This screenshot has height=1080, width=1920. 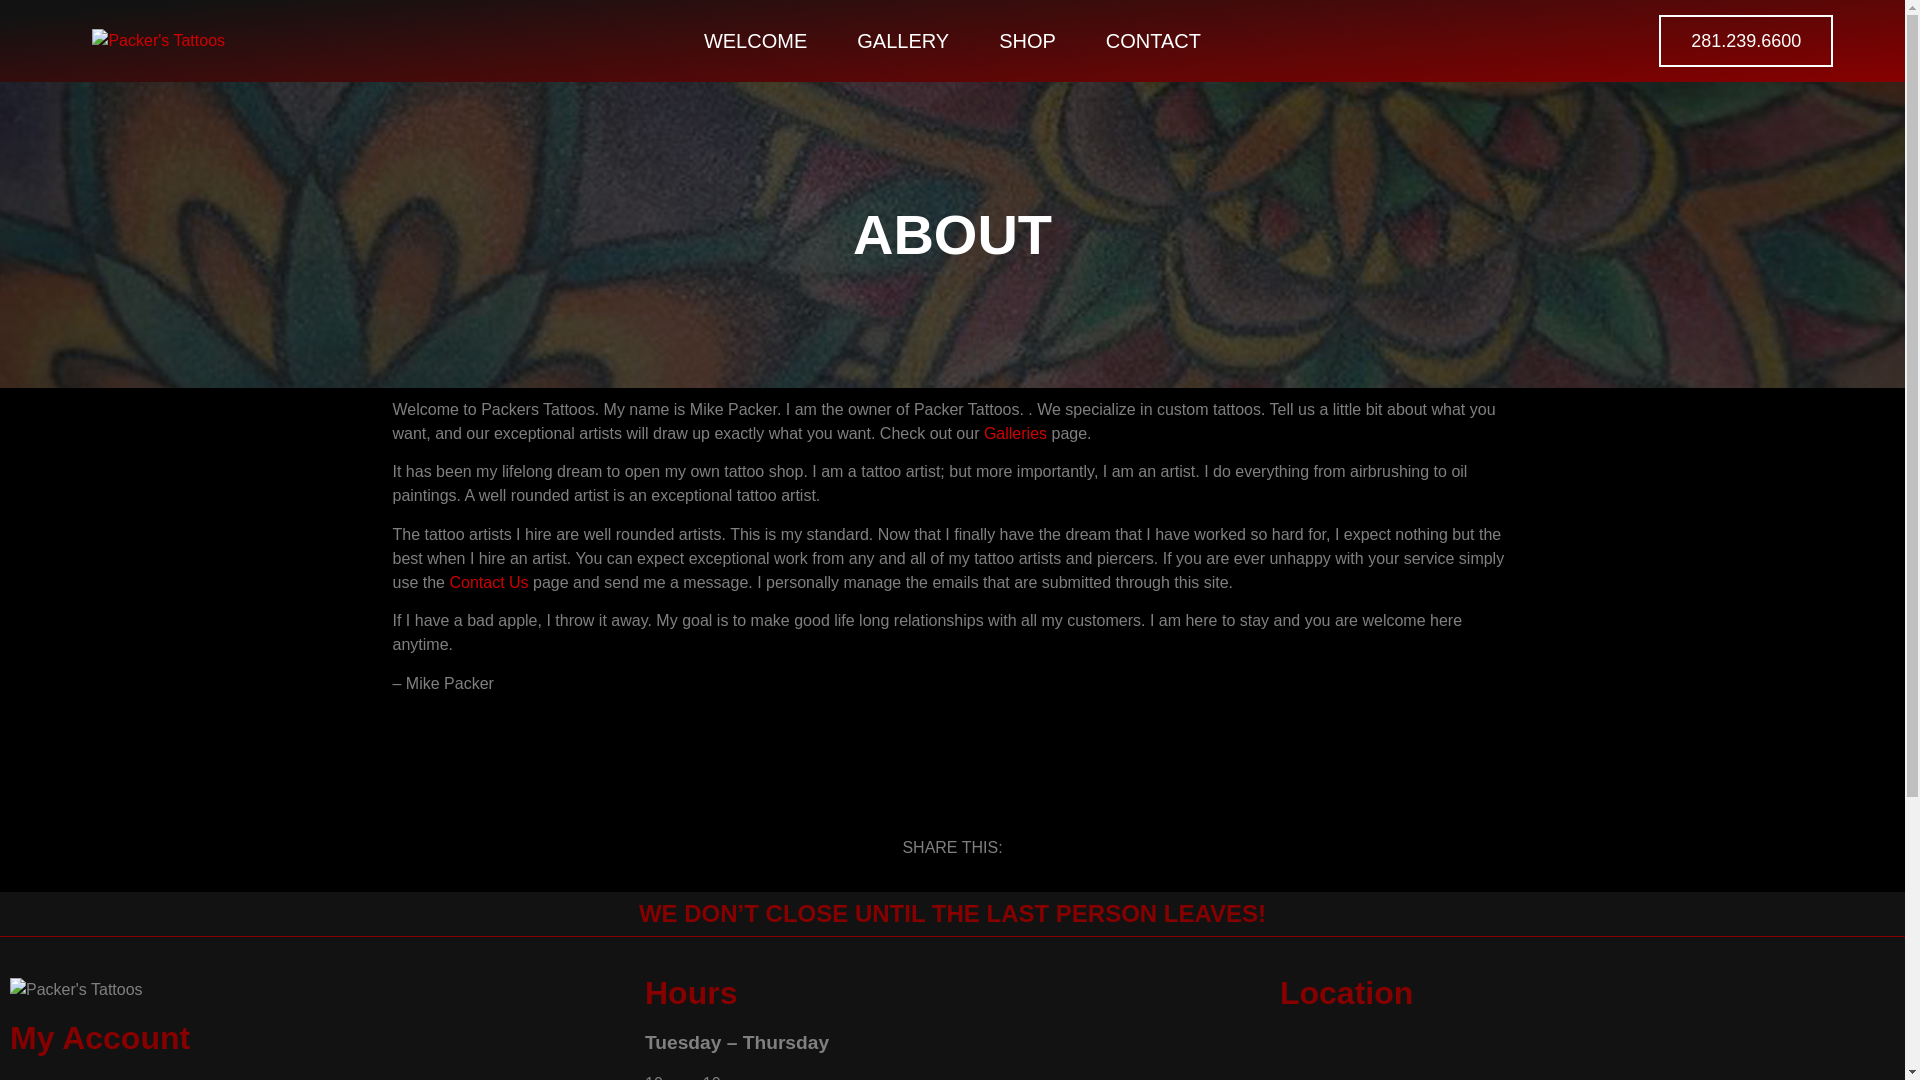 What do you see at coordinates (1588, 1054) in the screenshot?
I see `Packer's Tattoos` at bounding box center [1588, 1054].